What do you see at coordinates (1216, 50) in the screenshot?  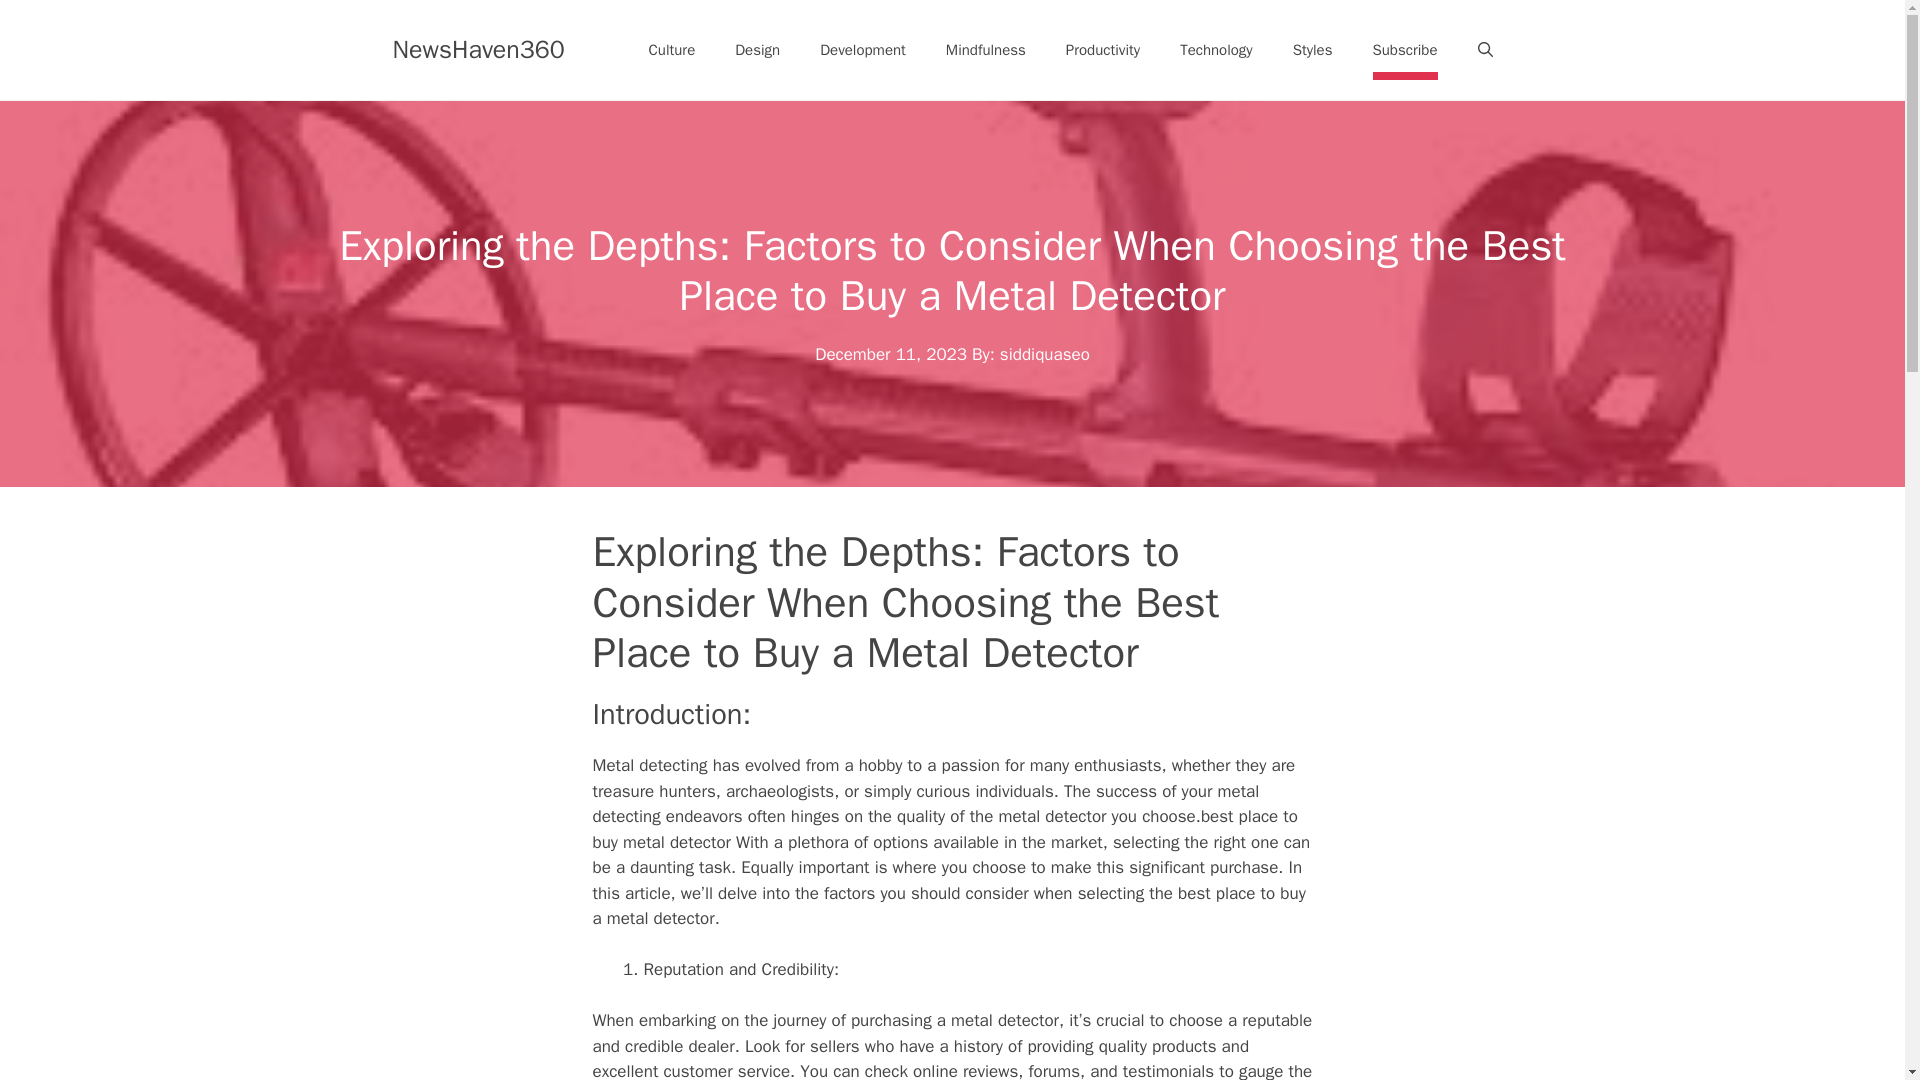 I see `Technology` at bounding box center [1216, 50].